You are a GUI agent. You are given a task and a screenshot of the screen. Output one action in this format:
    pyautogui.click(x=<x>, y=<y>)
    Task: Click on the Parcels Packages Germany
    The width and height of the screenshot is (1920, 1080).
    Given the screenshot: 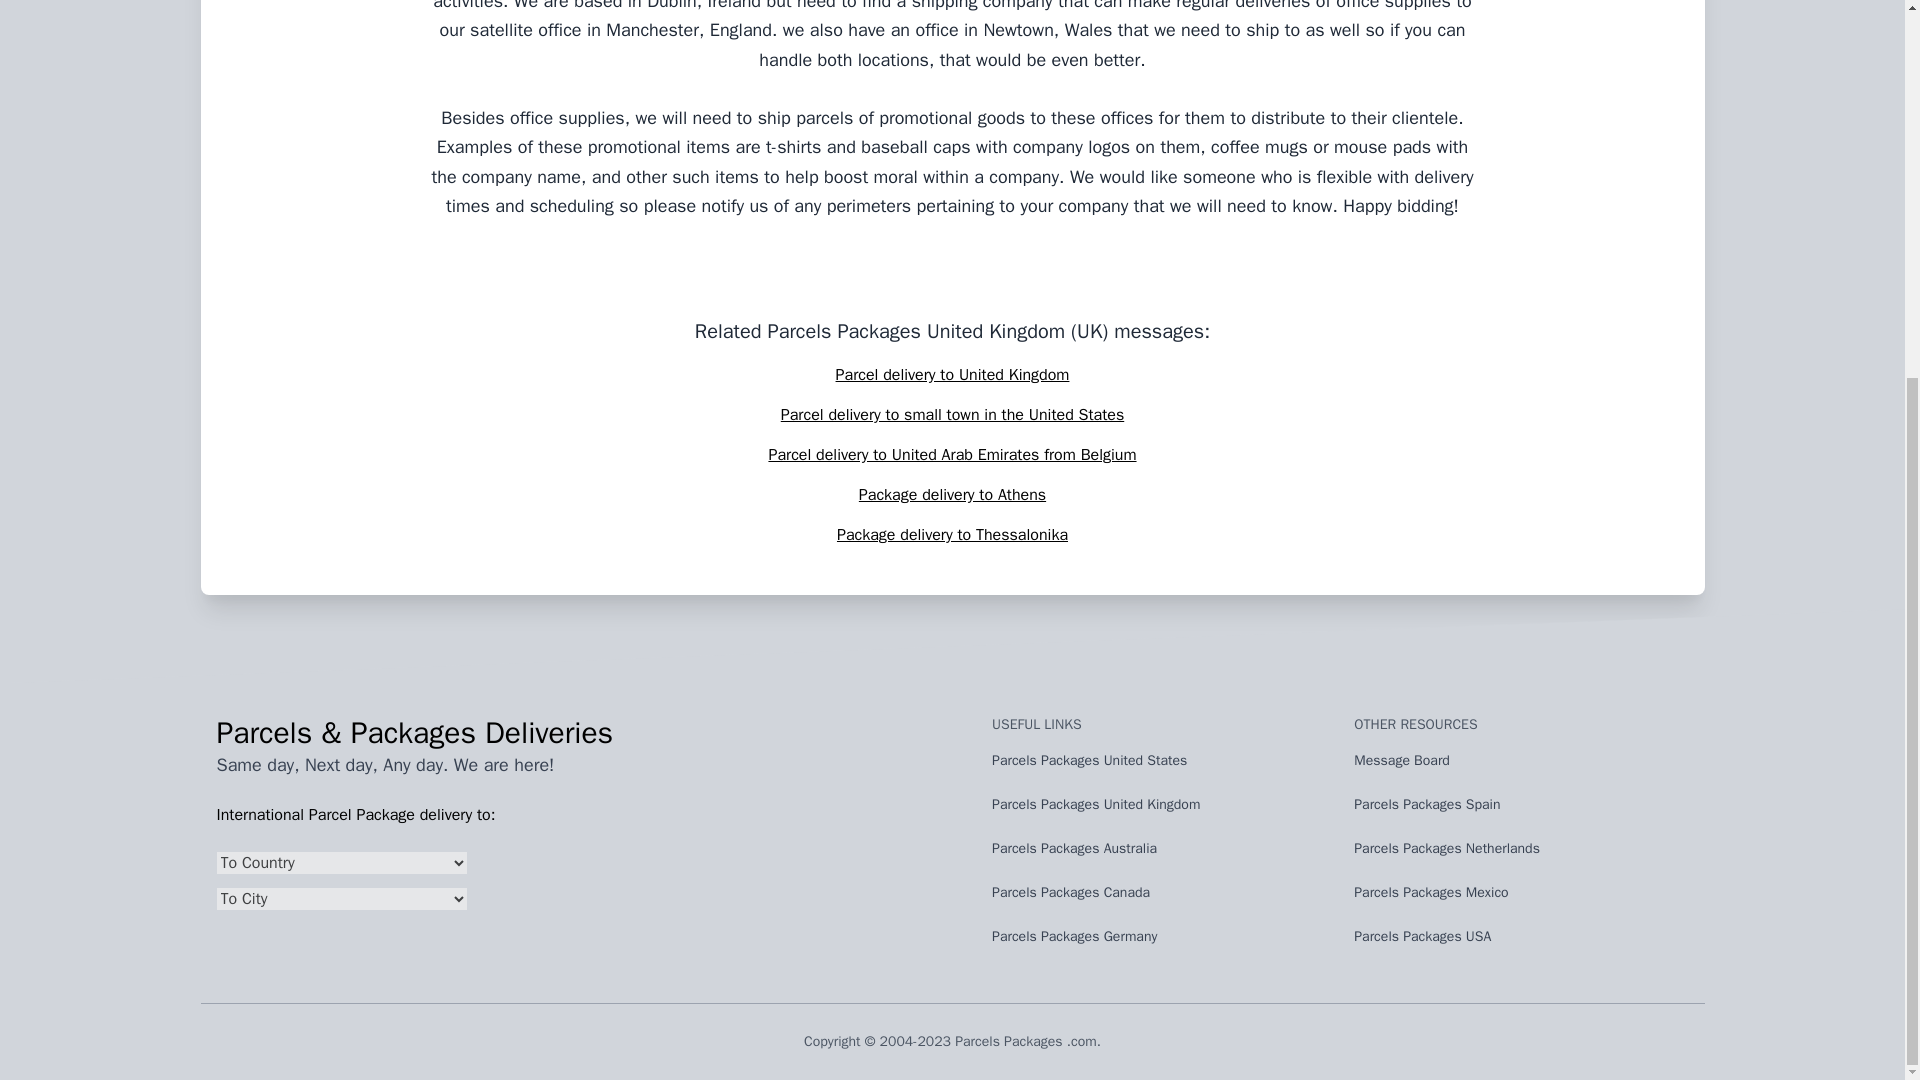 What is the action you would take?
    pyautogui.click(x=1157, y=940)
    